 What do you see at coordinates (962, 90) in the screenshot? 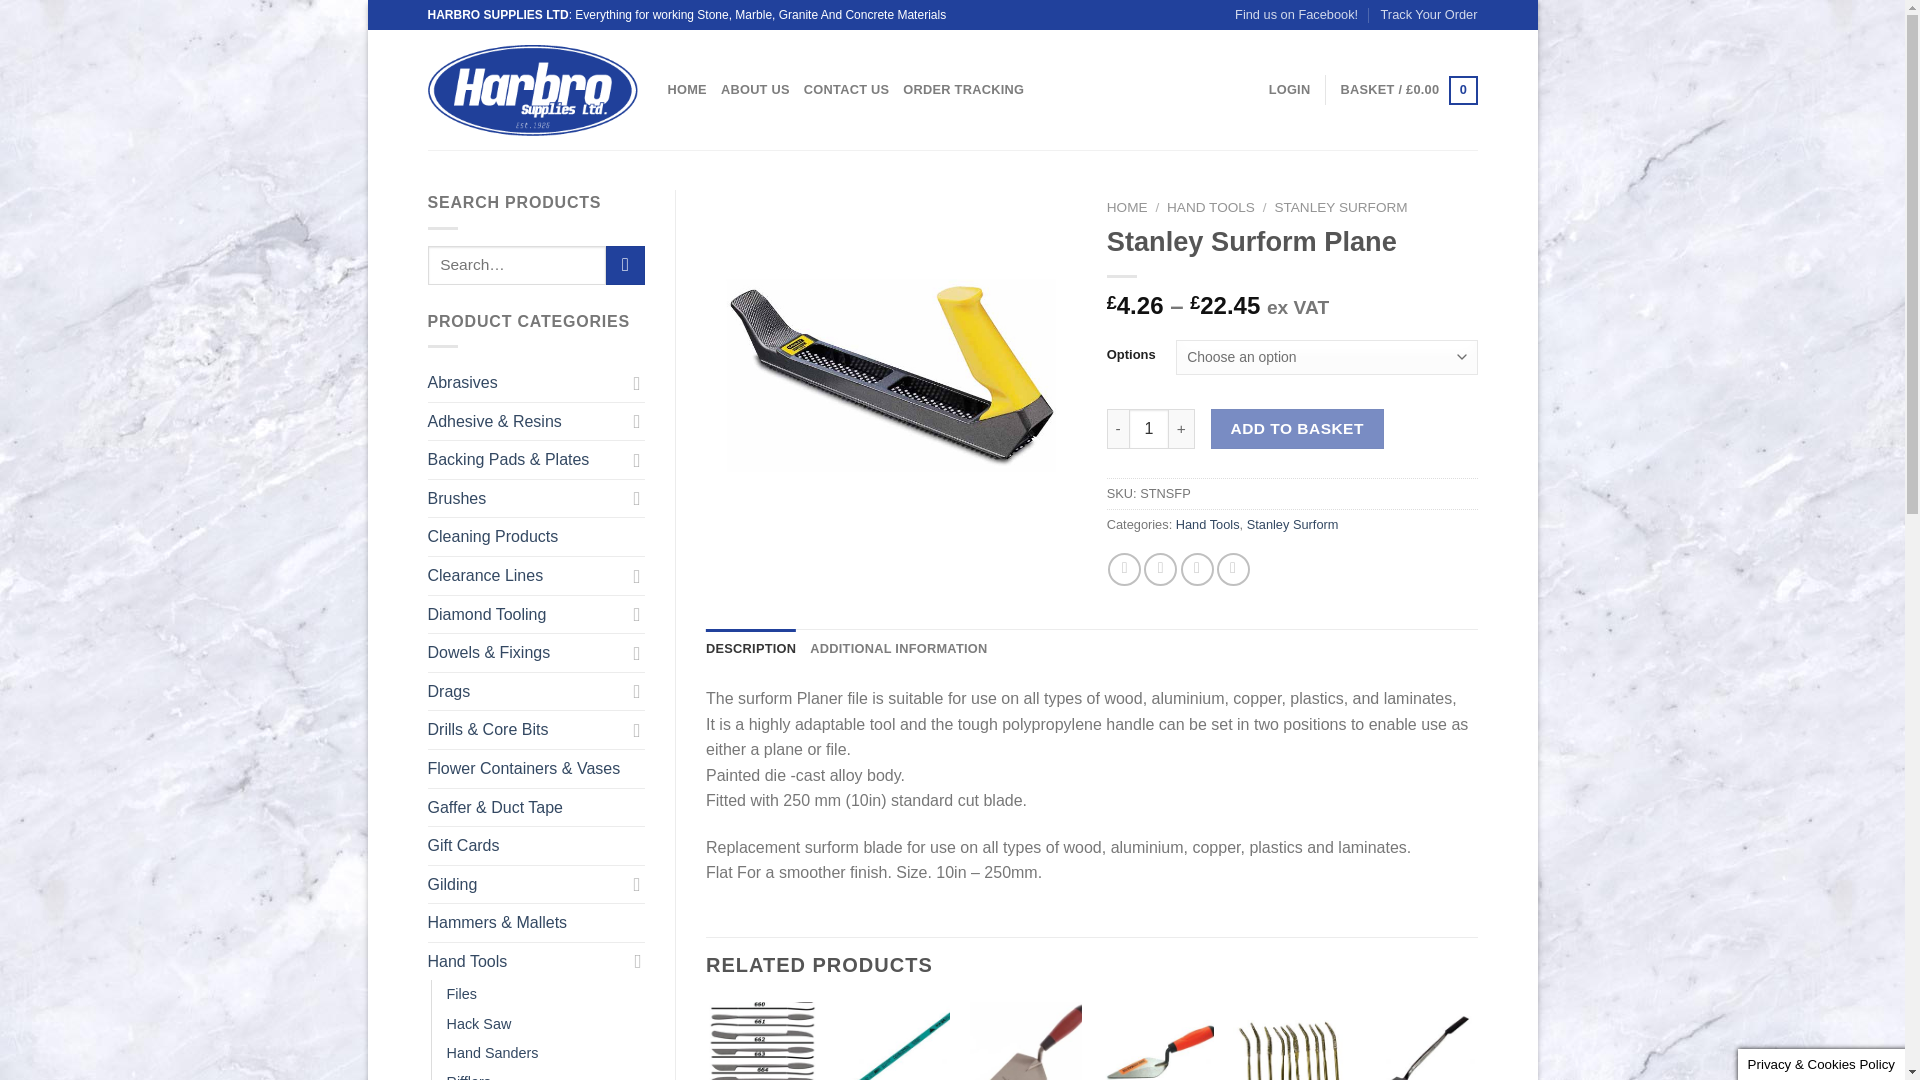
I see `ORDER TRACKING` at bounding box center [962, 90].